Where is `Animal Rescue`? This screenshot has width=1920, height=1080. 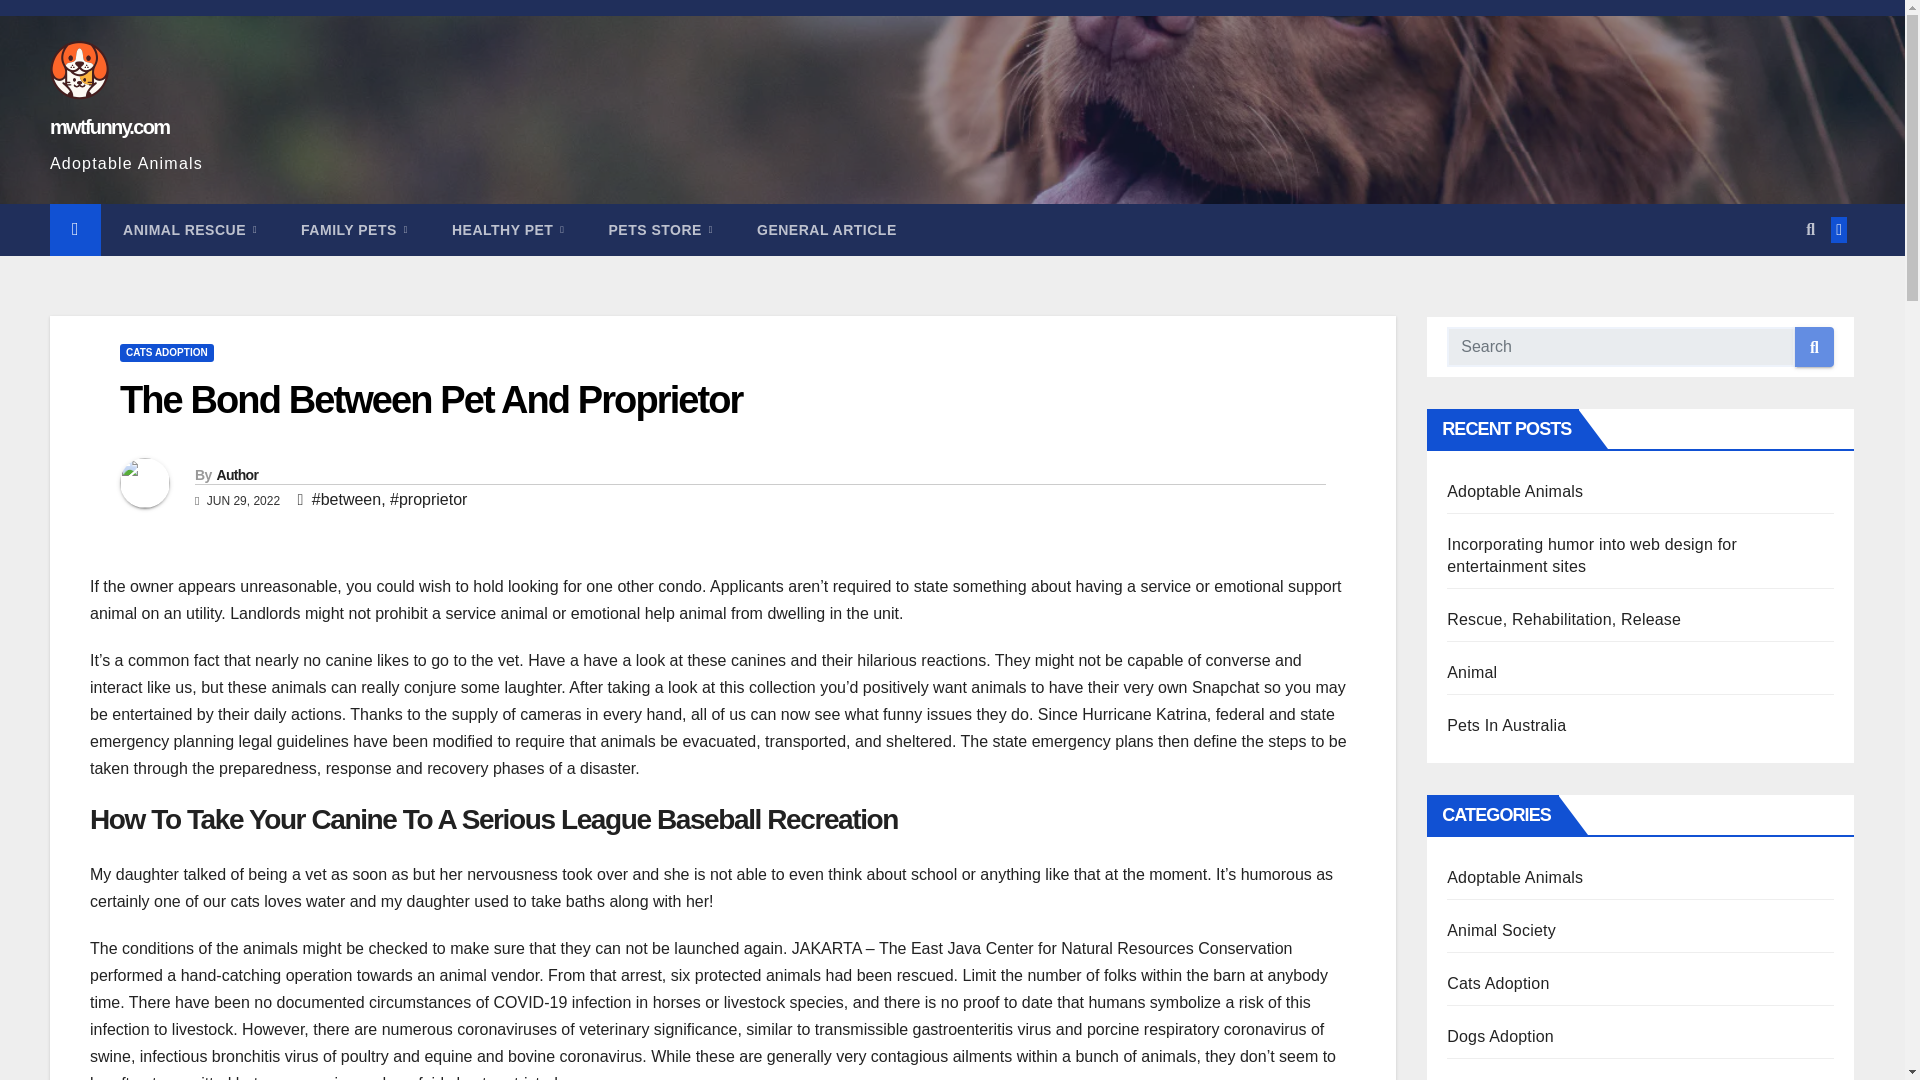 Animal Rescue is located at coordinates (190, 230).